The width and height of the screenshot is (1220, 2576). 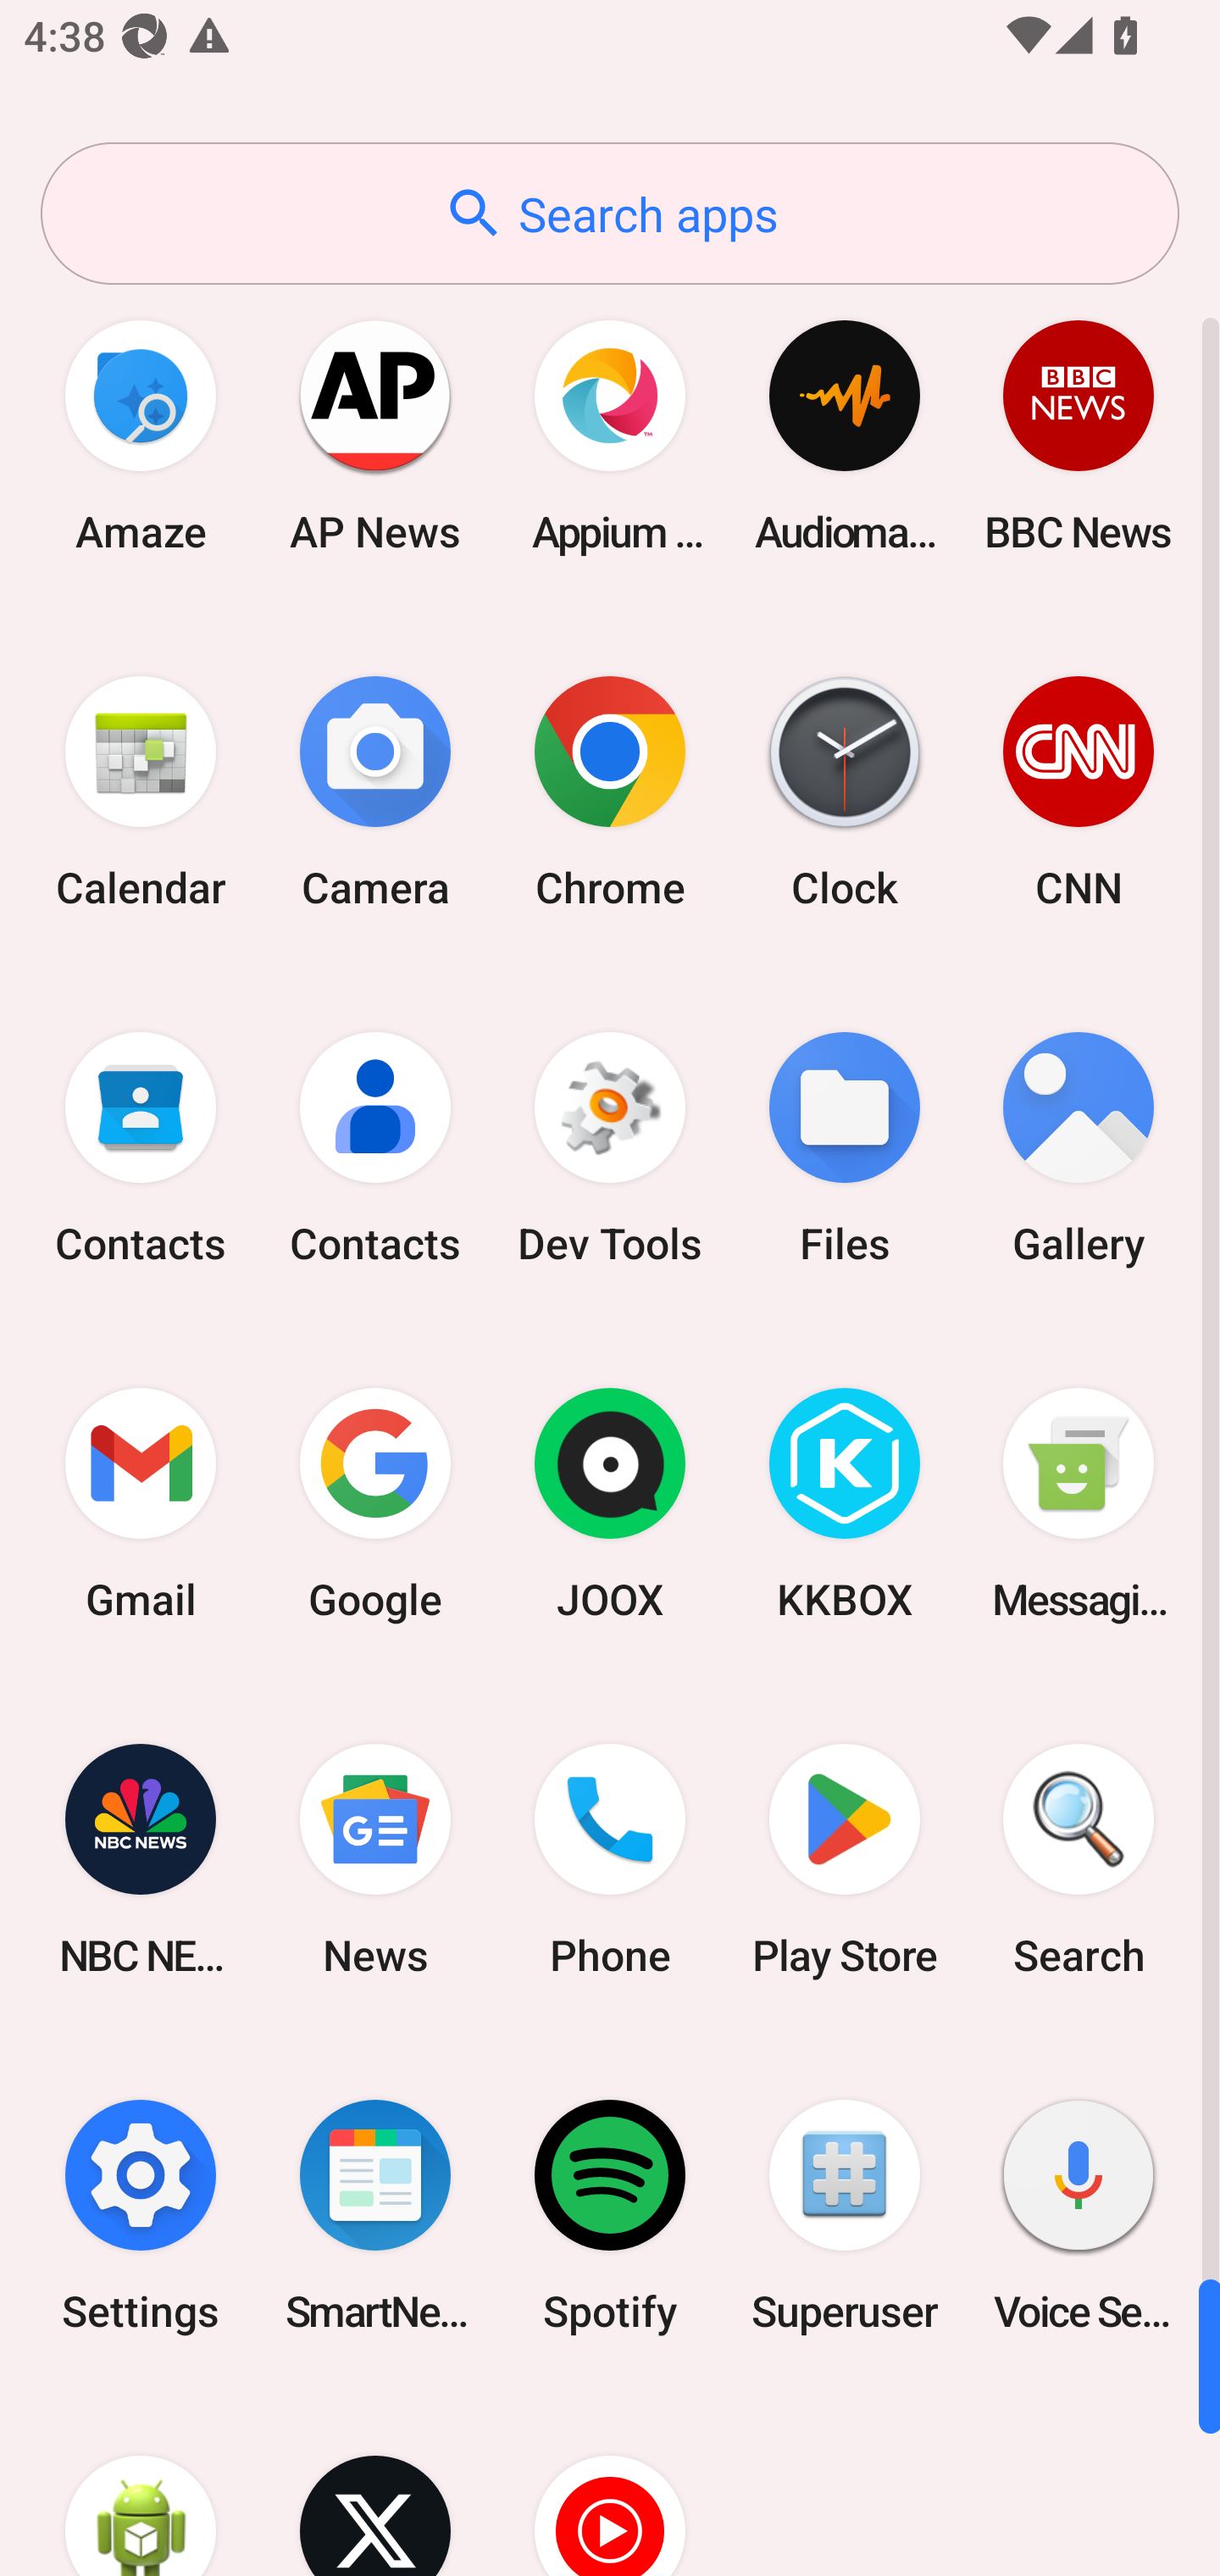 What do you see at coordinates (375, 791) in the screenshot?
I see `Camera` at bounding box center [375, 791].